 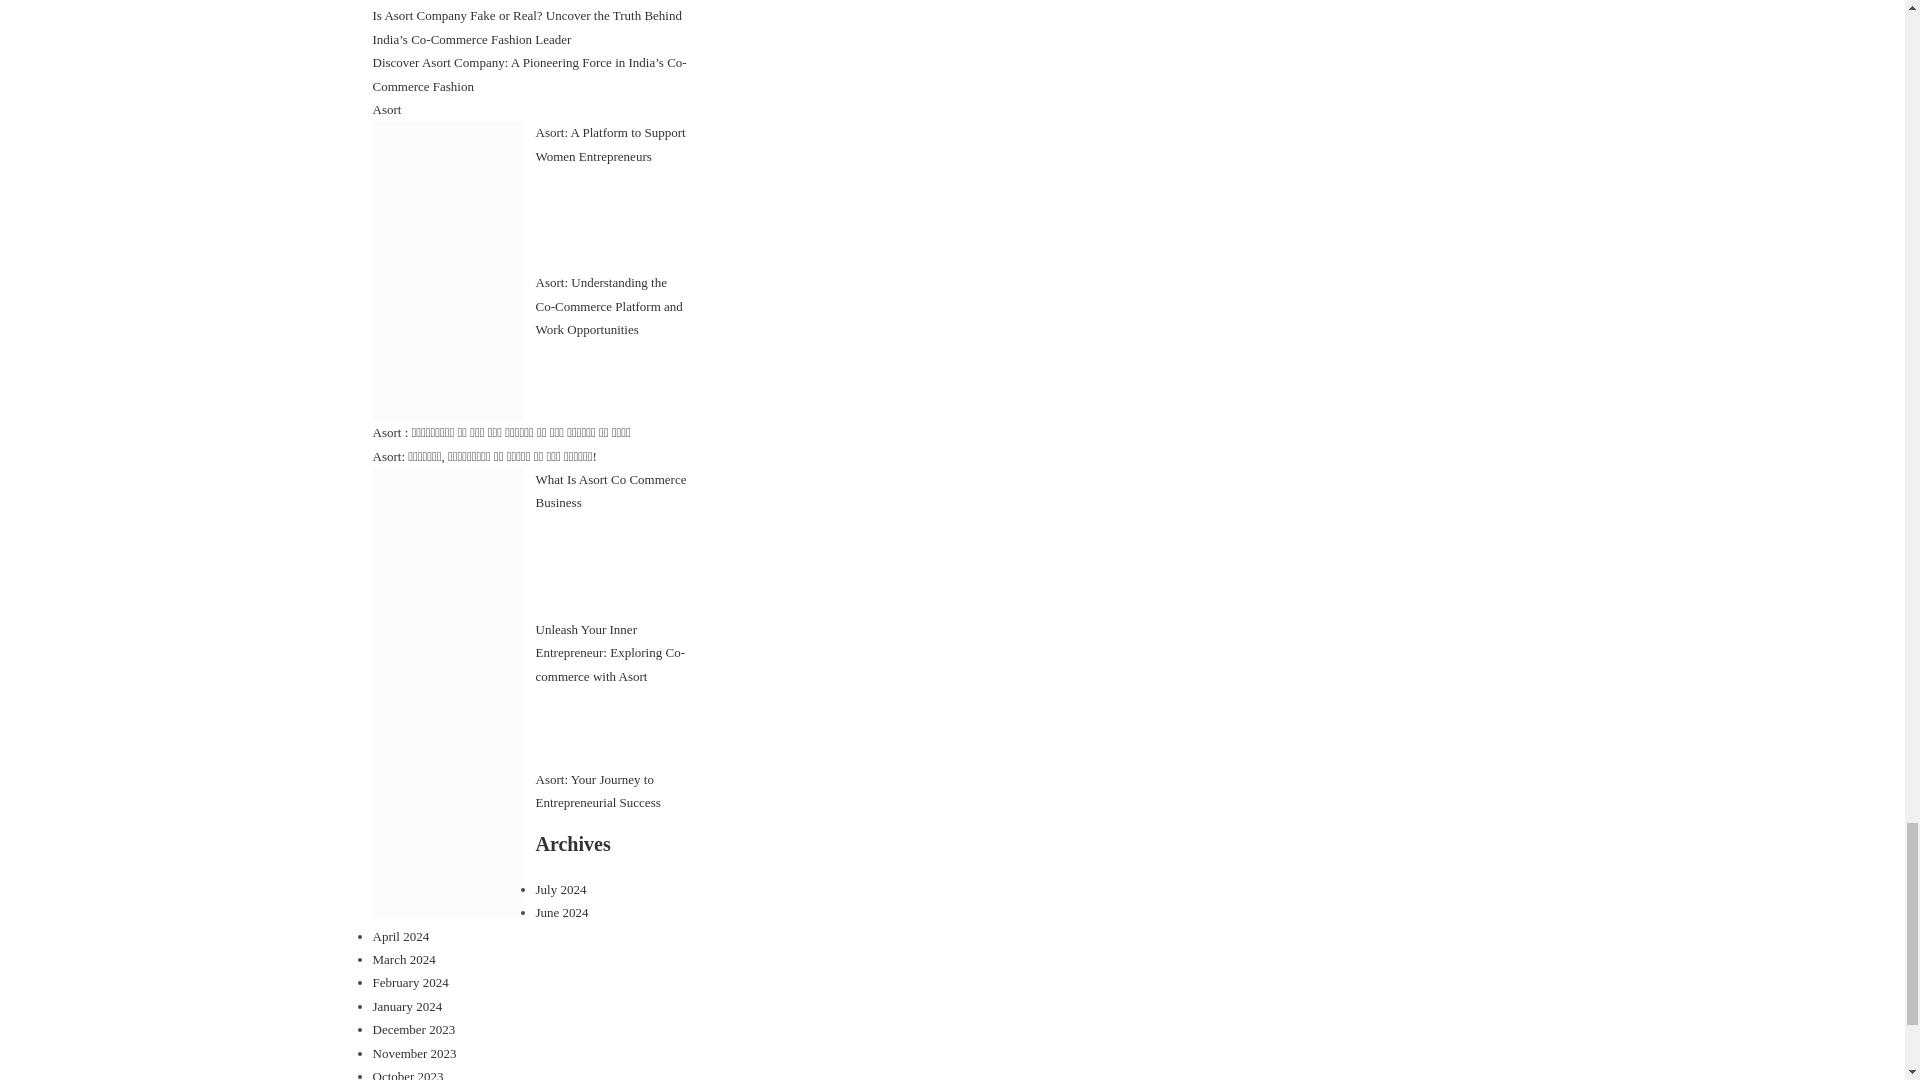 I want to click on March 2024, so click(x=404, y=958).